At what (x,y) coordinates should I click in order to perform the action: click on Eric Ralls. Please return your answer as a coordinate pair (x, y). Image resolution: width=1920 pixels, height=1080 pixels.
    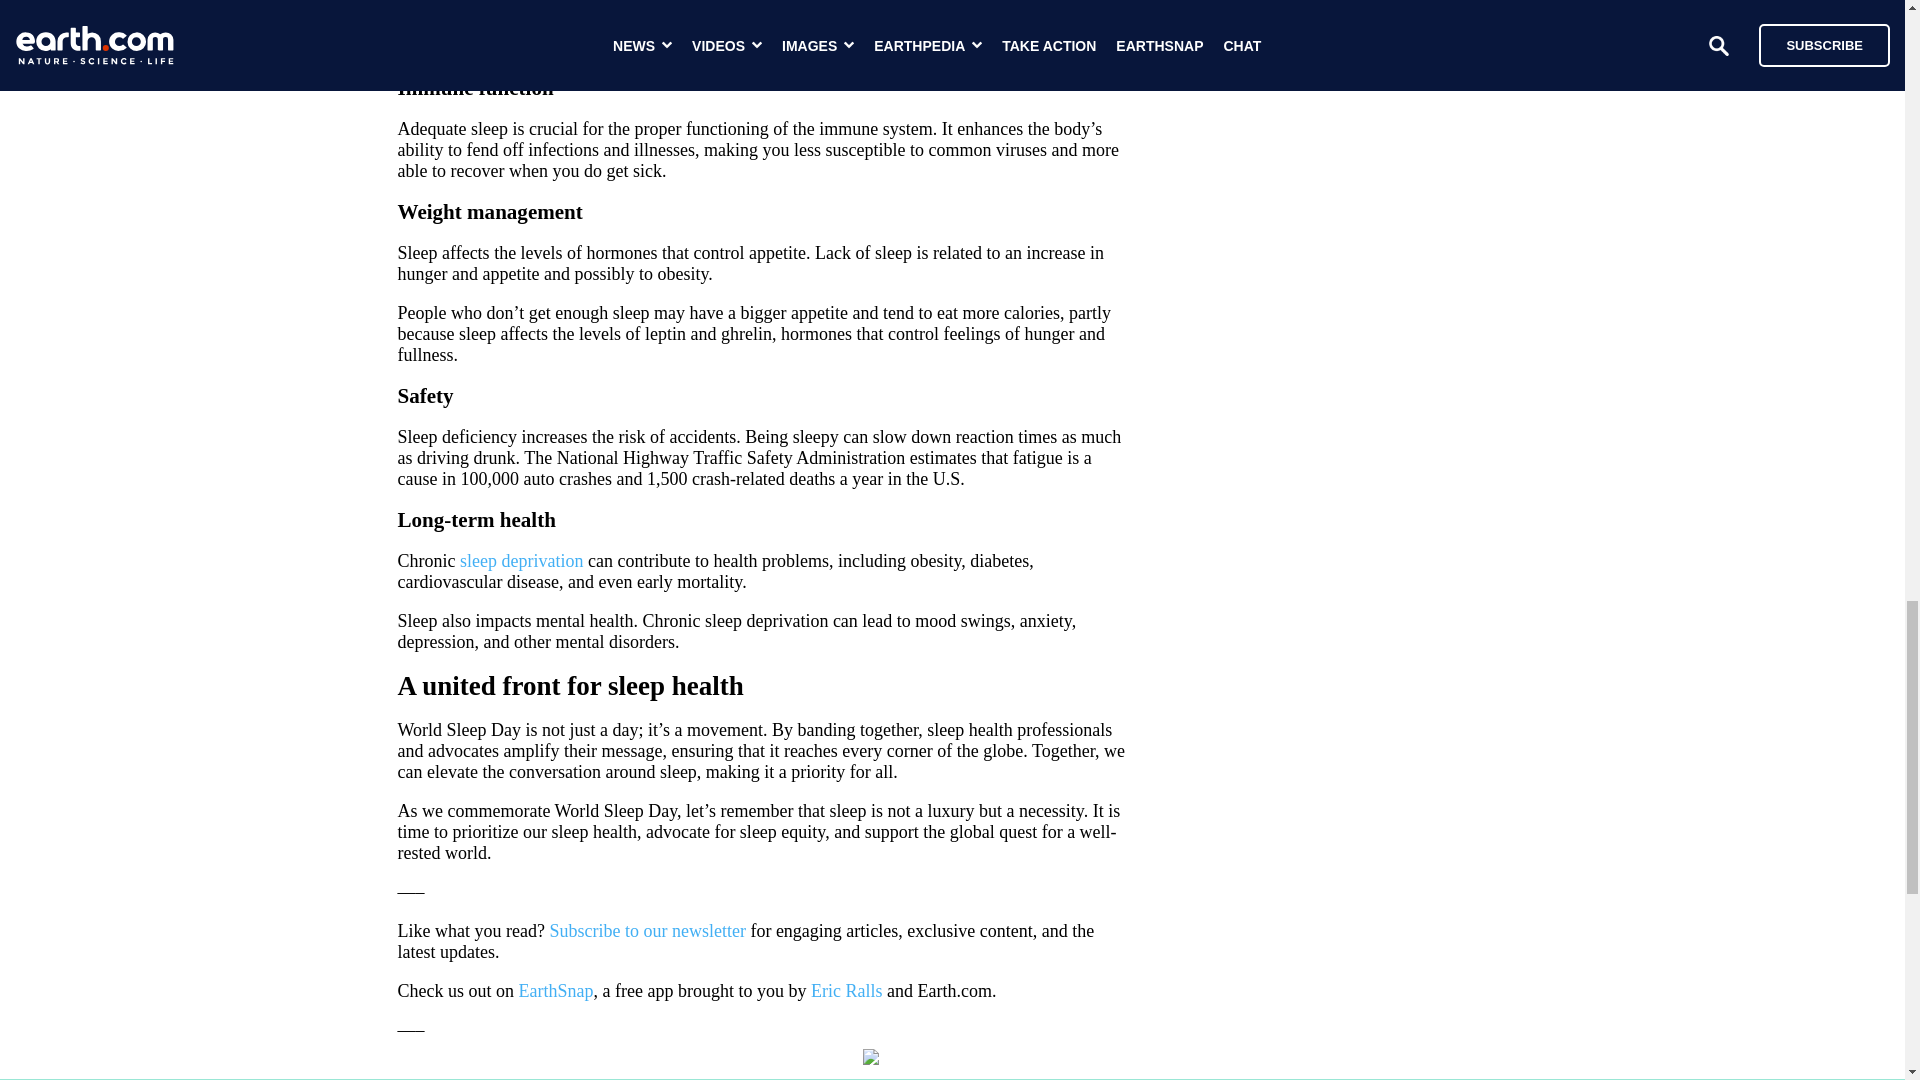
    Looking at the image, I should click on (846, 990).